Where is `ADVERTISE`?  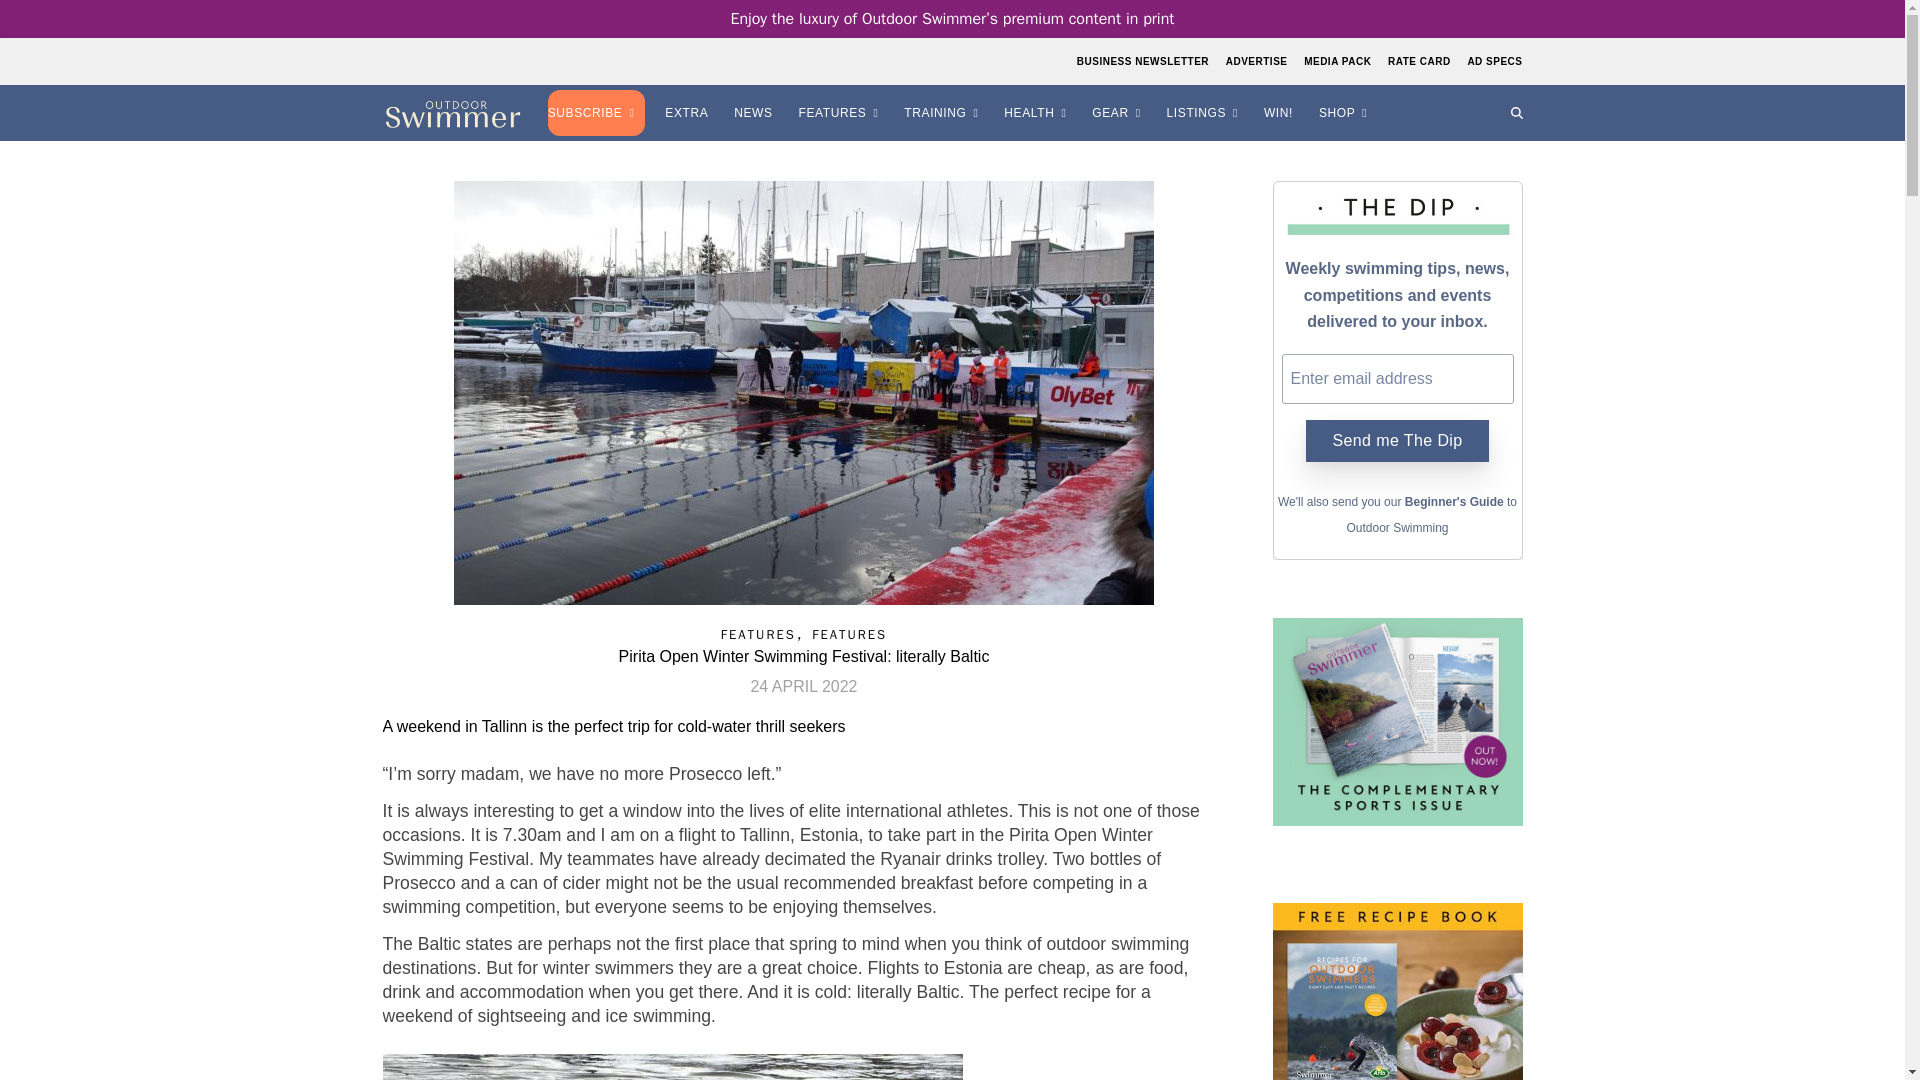
ADVERTISE is located at coordinates (1256, 61).